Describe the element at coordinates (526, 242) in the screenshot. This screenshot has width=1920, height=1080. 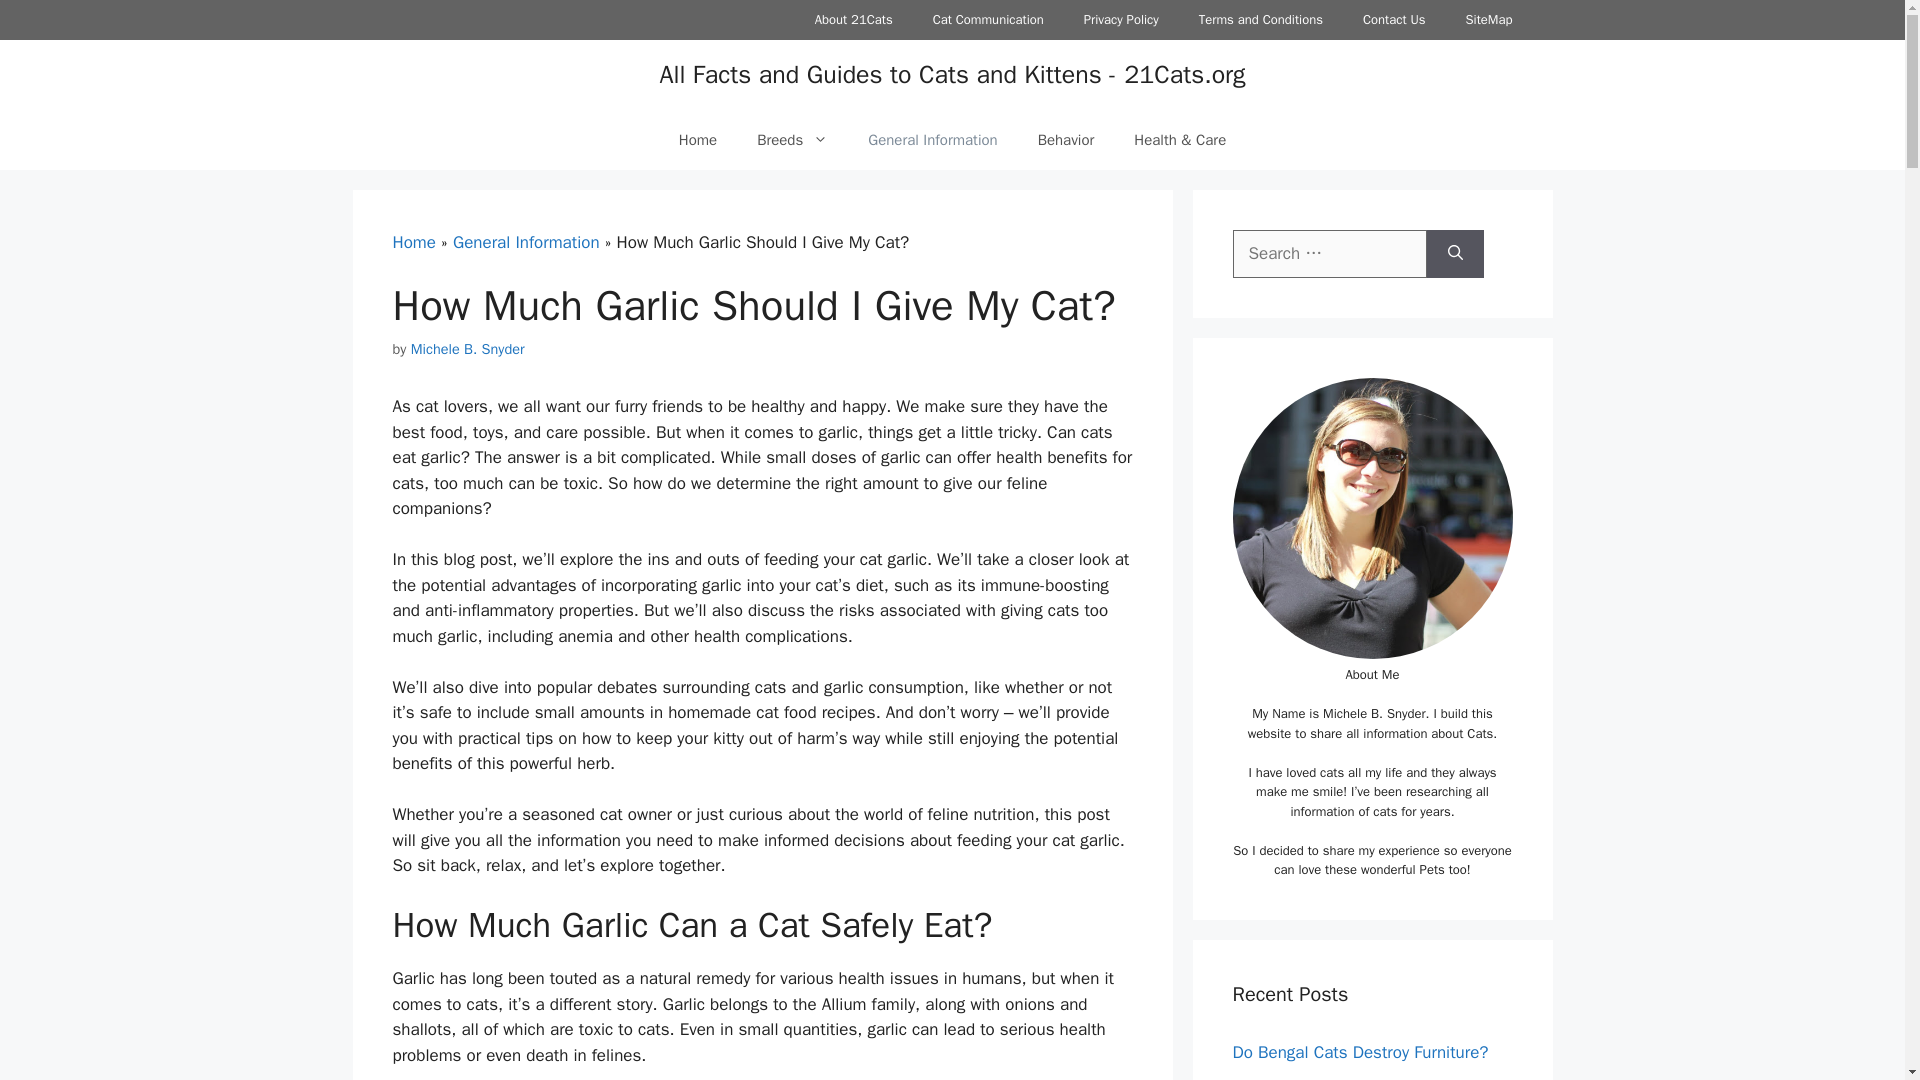
I see `General Information` at that location.